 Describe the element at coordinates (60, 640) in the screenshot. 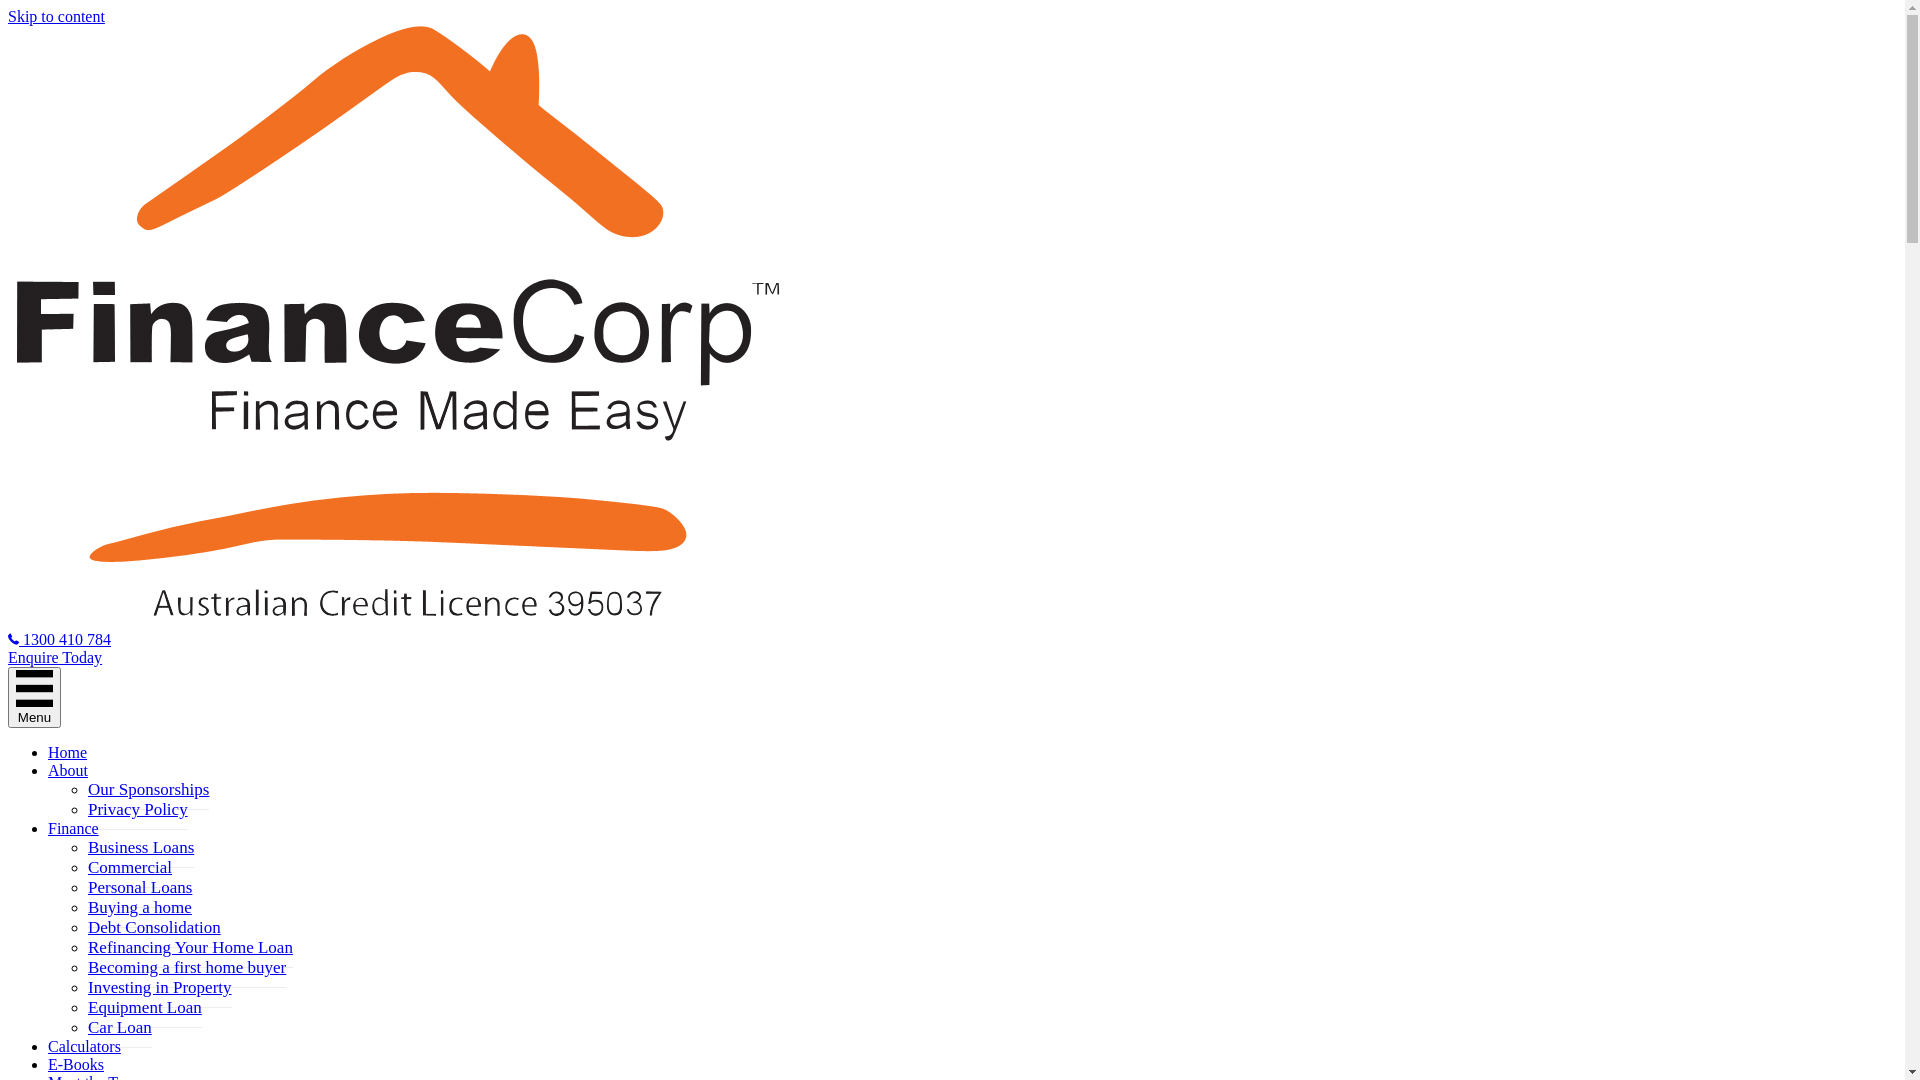

I see `1300 410 784` at that location.